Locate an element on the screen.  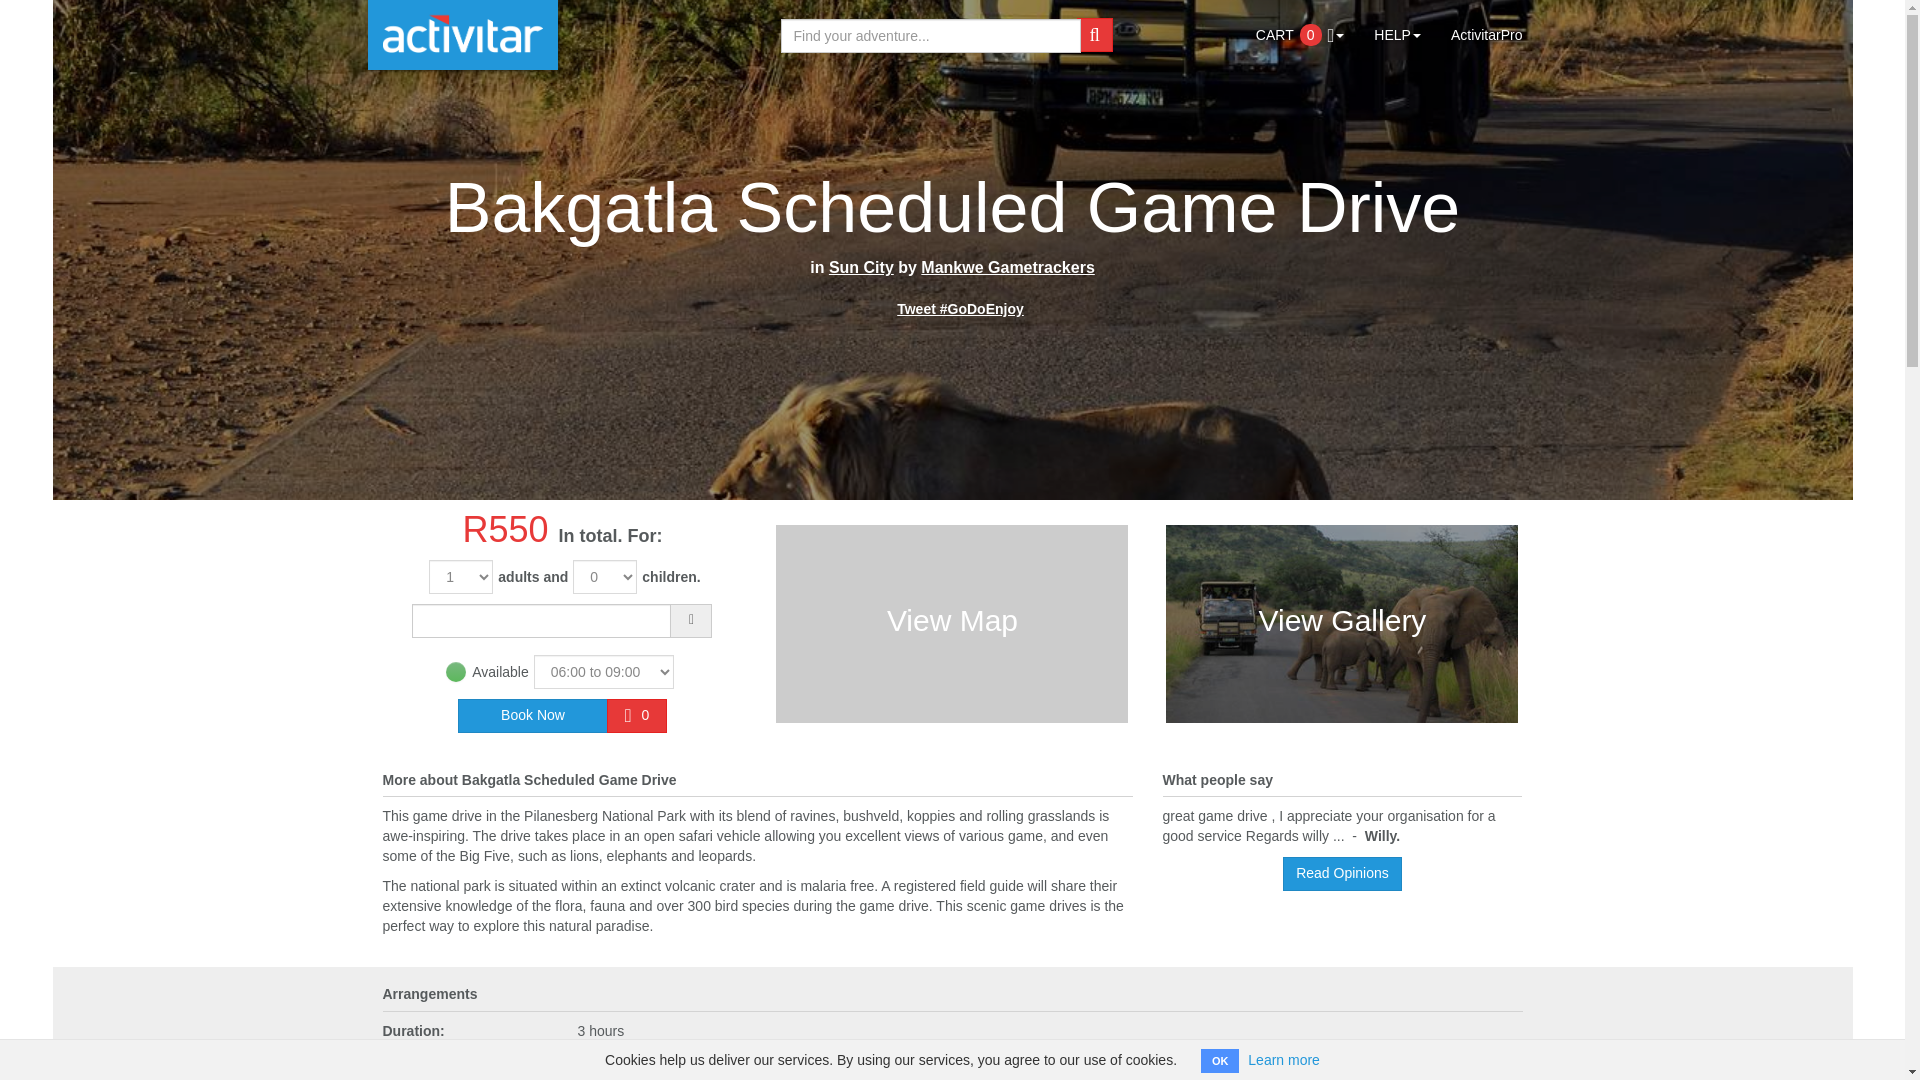
Activitar. Go. Do. Enjoy. is located at coordinates (463, 35).